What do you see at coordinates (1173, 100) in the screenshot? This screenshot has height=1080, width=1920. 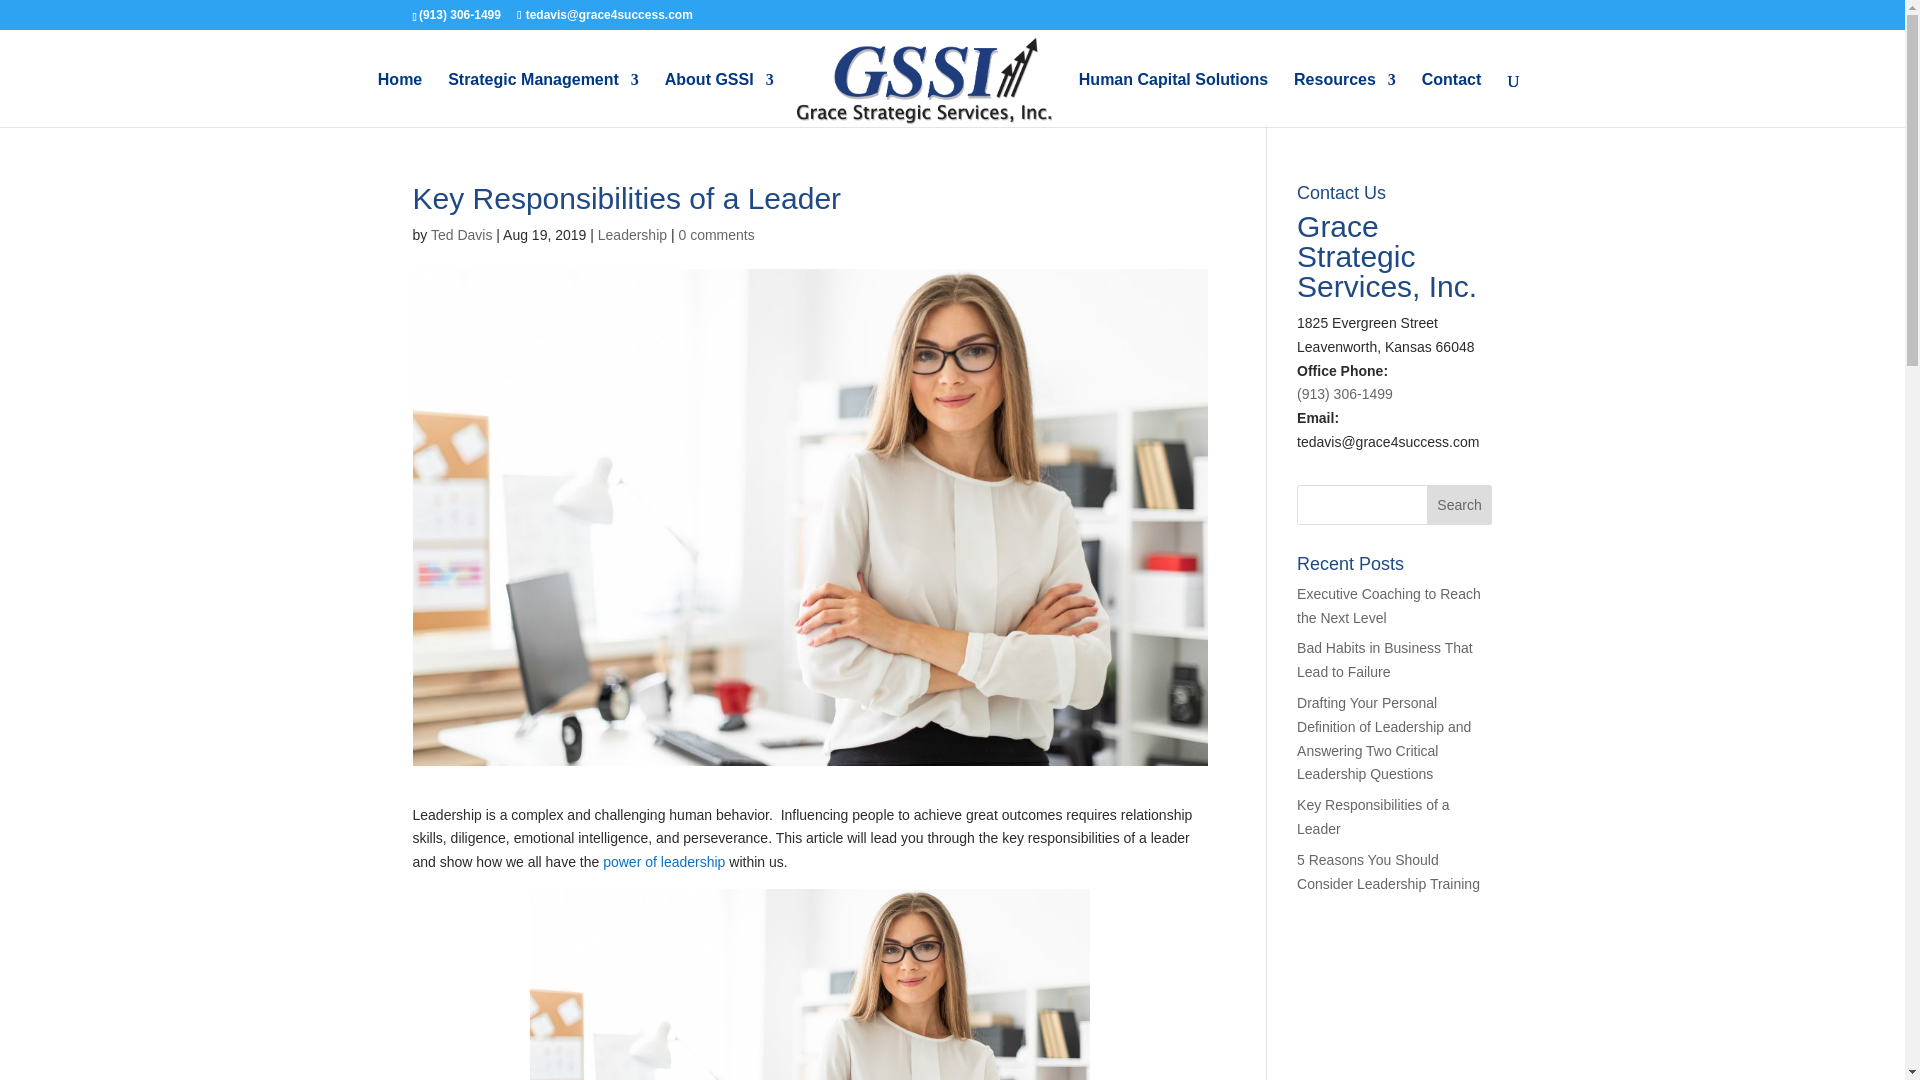 I see `Human Capital Solutions` at bounding box center [1173, 100].